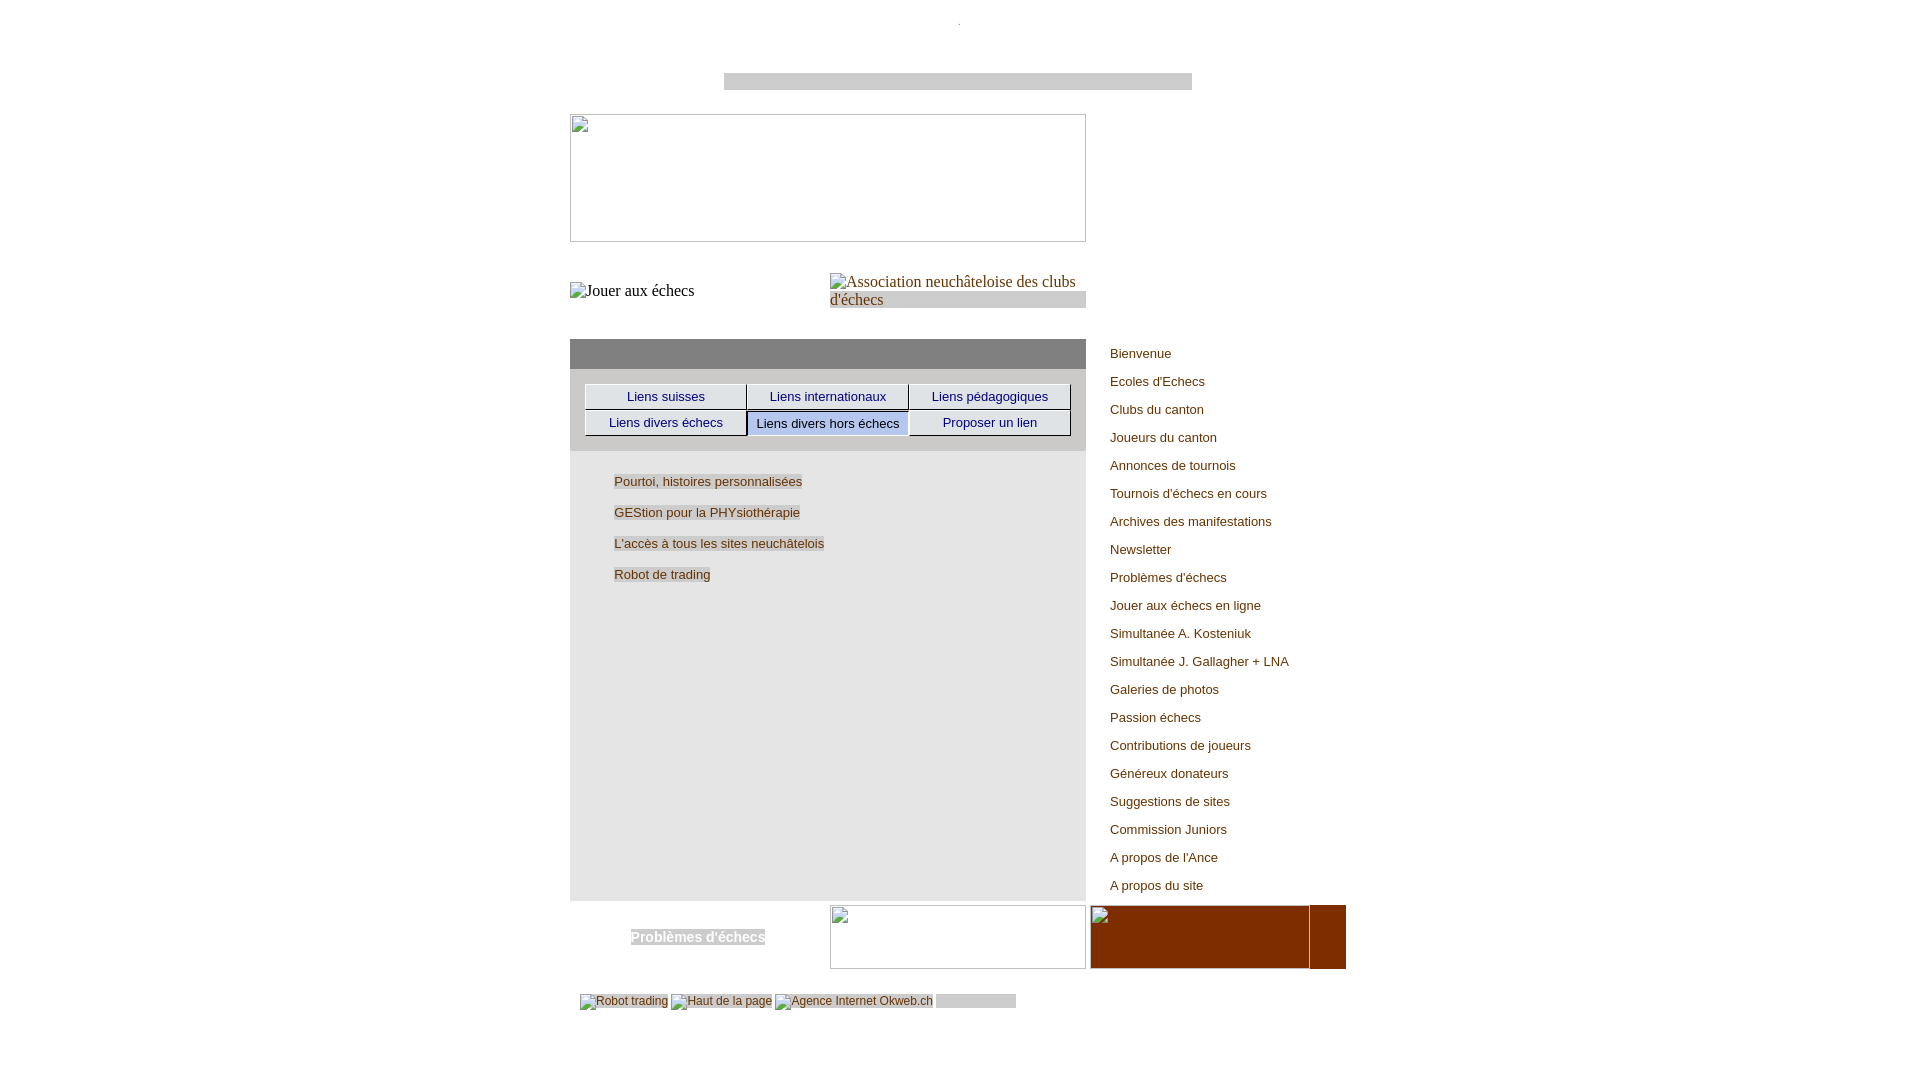  What do you see at coordinates (828, 397) in the screenshot?
I see `Liens internationaux` at bounding box center [828, 397].